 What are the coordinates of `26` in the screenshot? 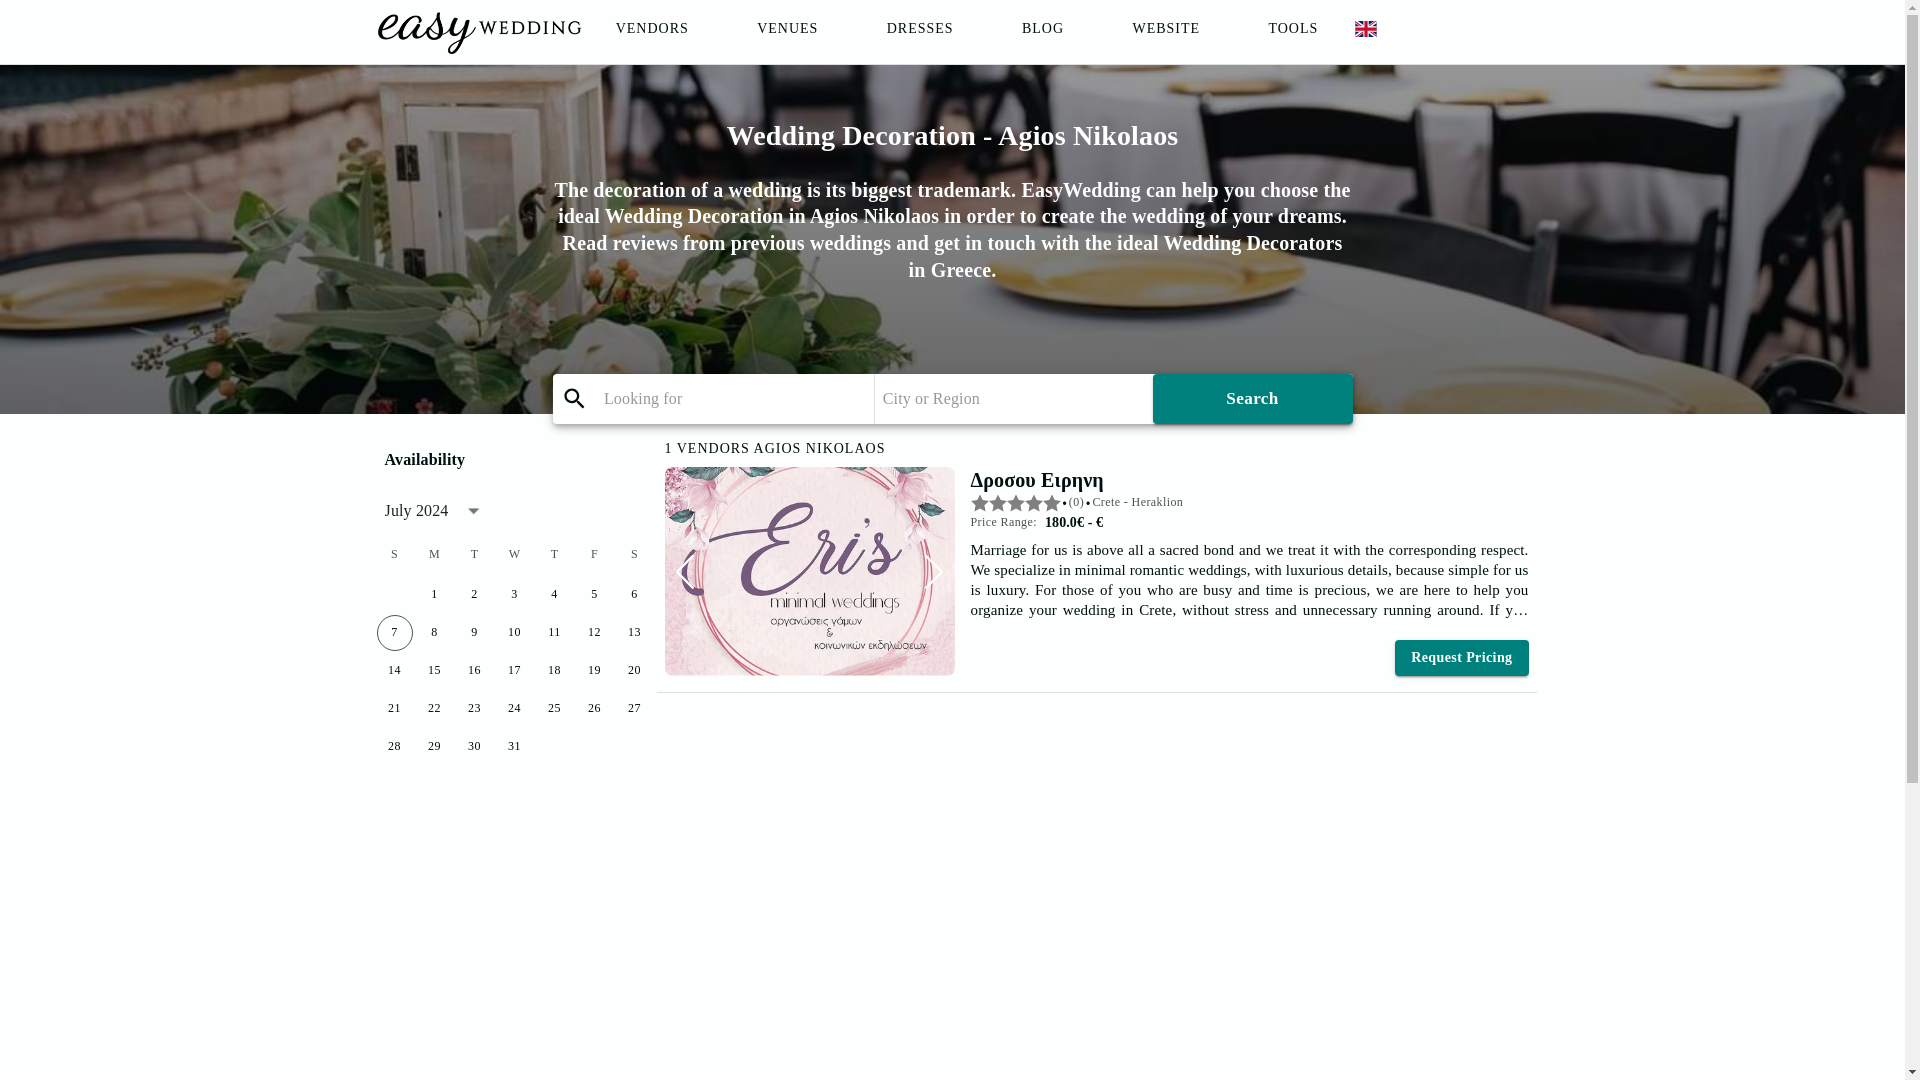 It's located at (594, 708).